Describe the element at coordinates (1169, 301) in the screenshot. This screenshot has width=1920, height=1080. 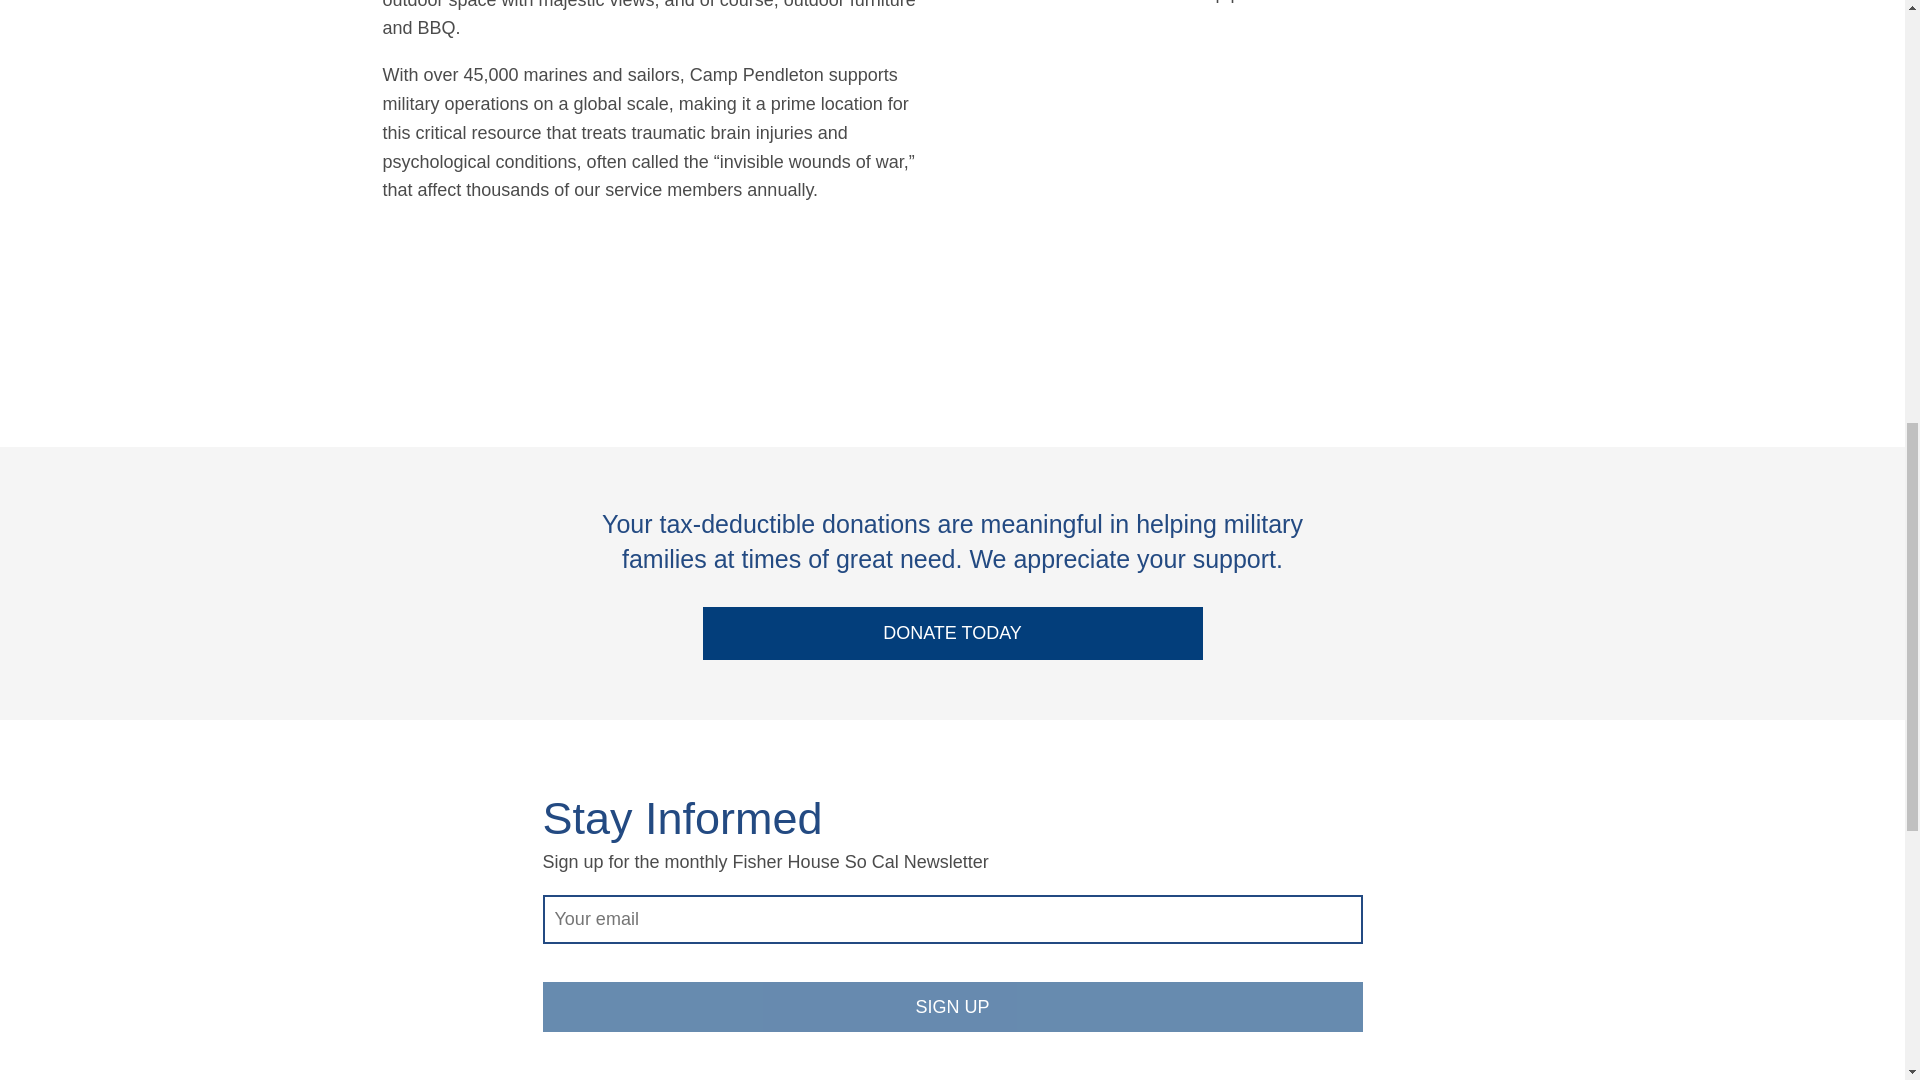
I see `Naval Hospital Camp Pendleton 3` at that location.